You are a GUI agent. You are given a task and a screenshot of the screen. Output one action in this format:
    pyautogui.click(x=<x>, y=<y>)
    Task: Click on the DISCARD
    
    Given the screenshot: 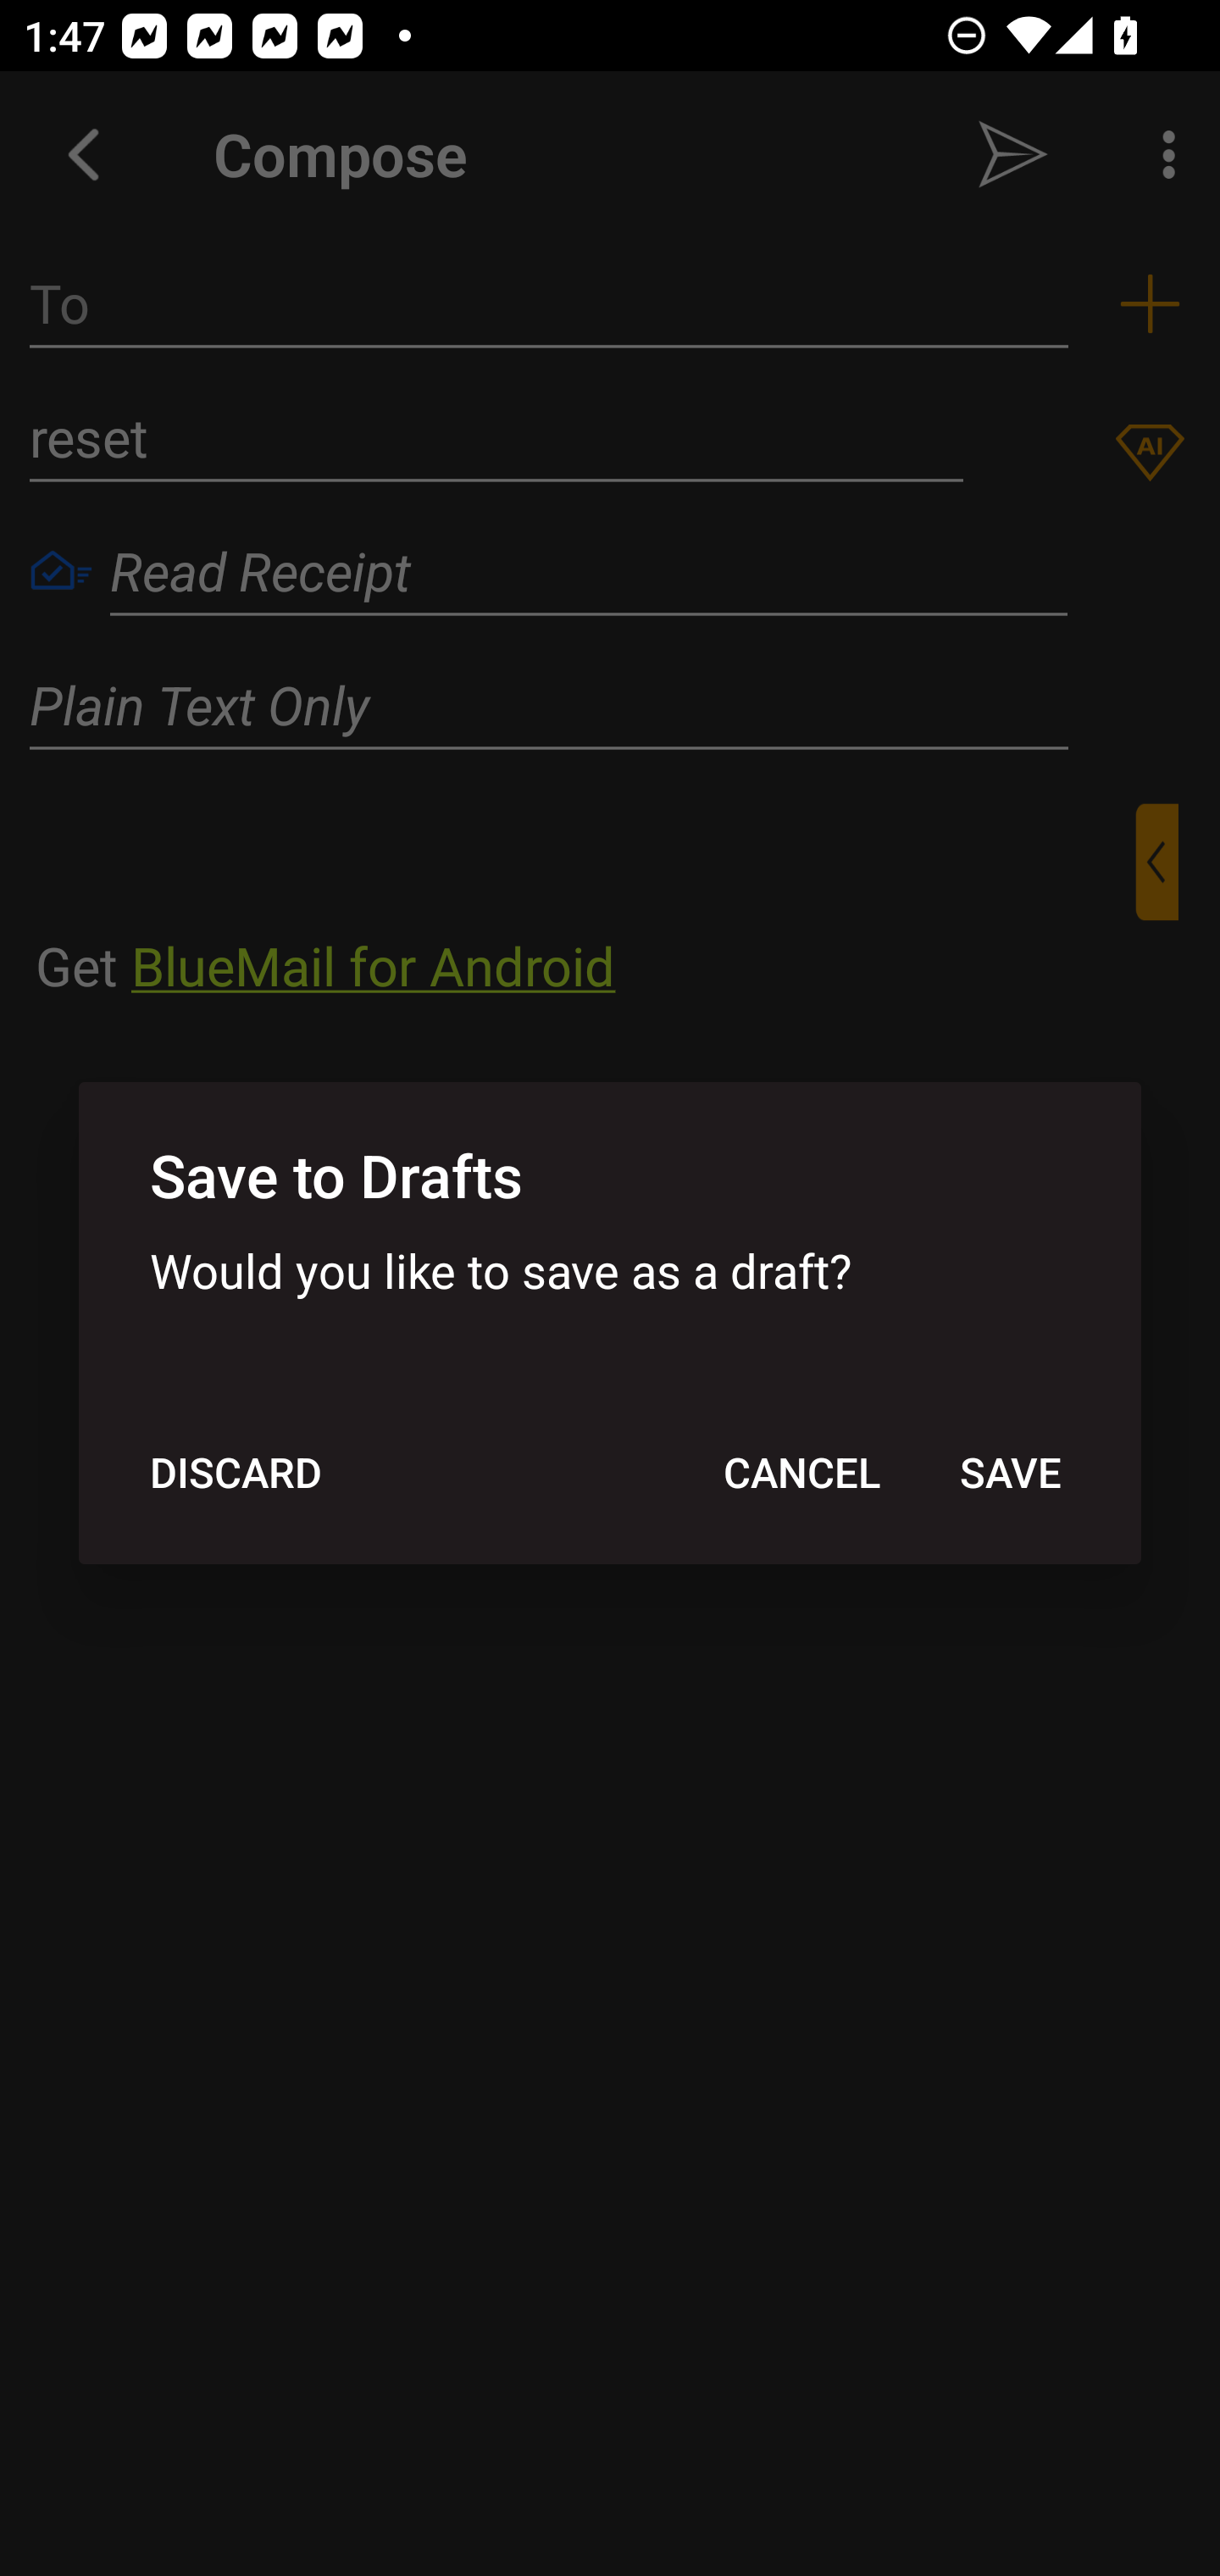 What is the action you would take?
    pyautogui.click(x=236, y=1472)
    